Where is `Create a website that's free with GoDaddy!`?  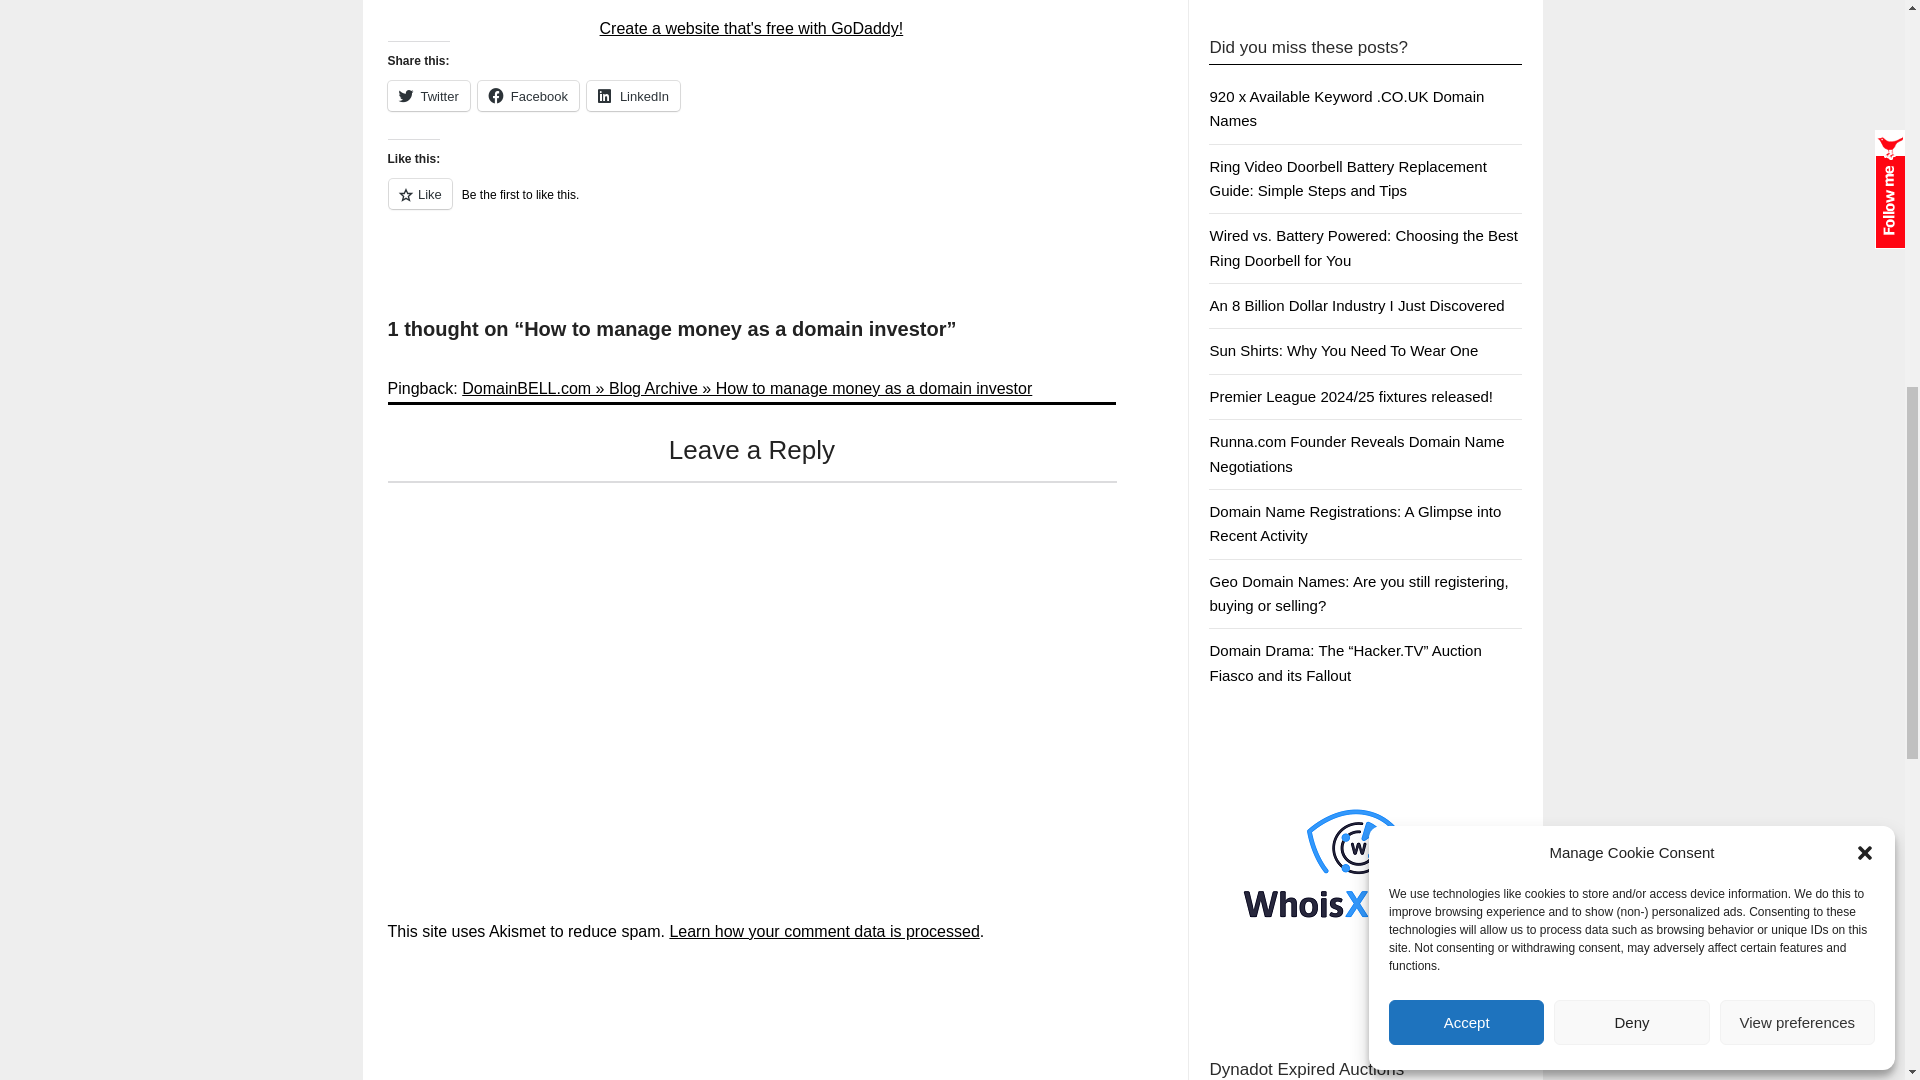
Create a website that's free with GoDaddy! is located at coordinates (752, 28).